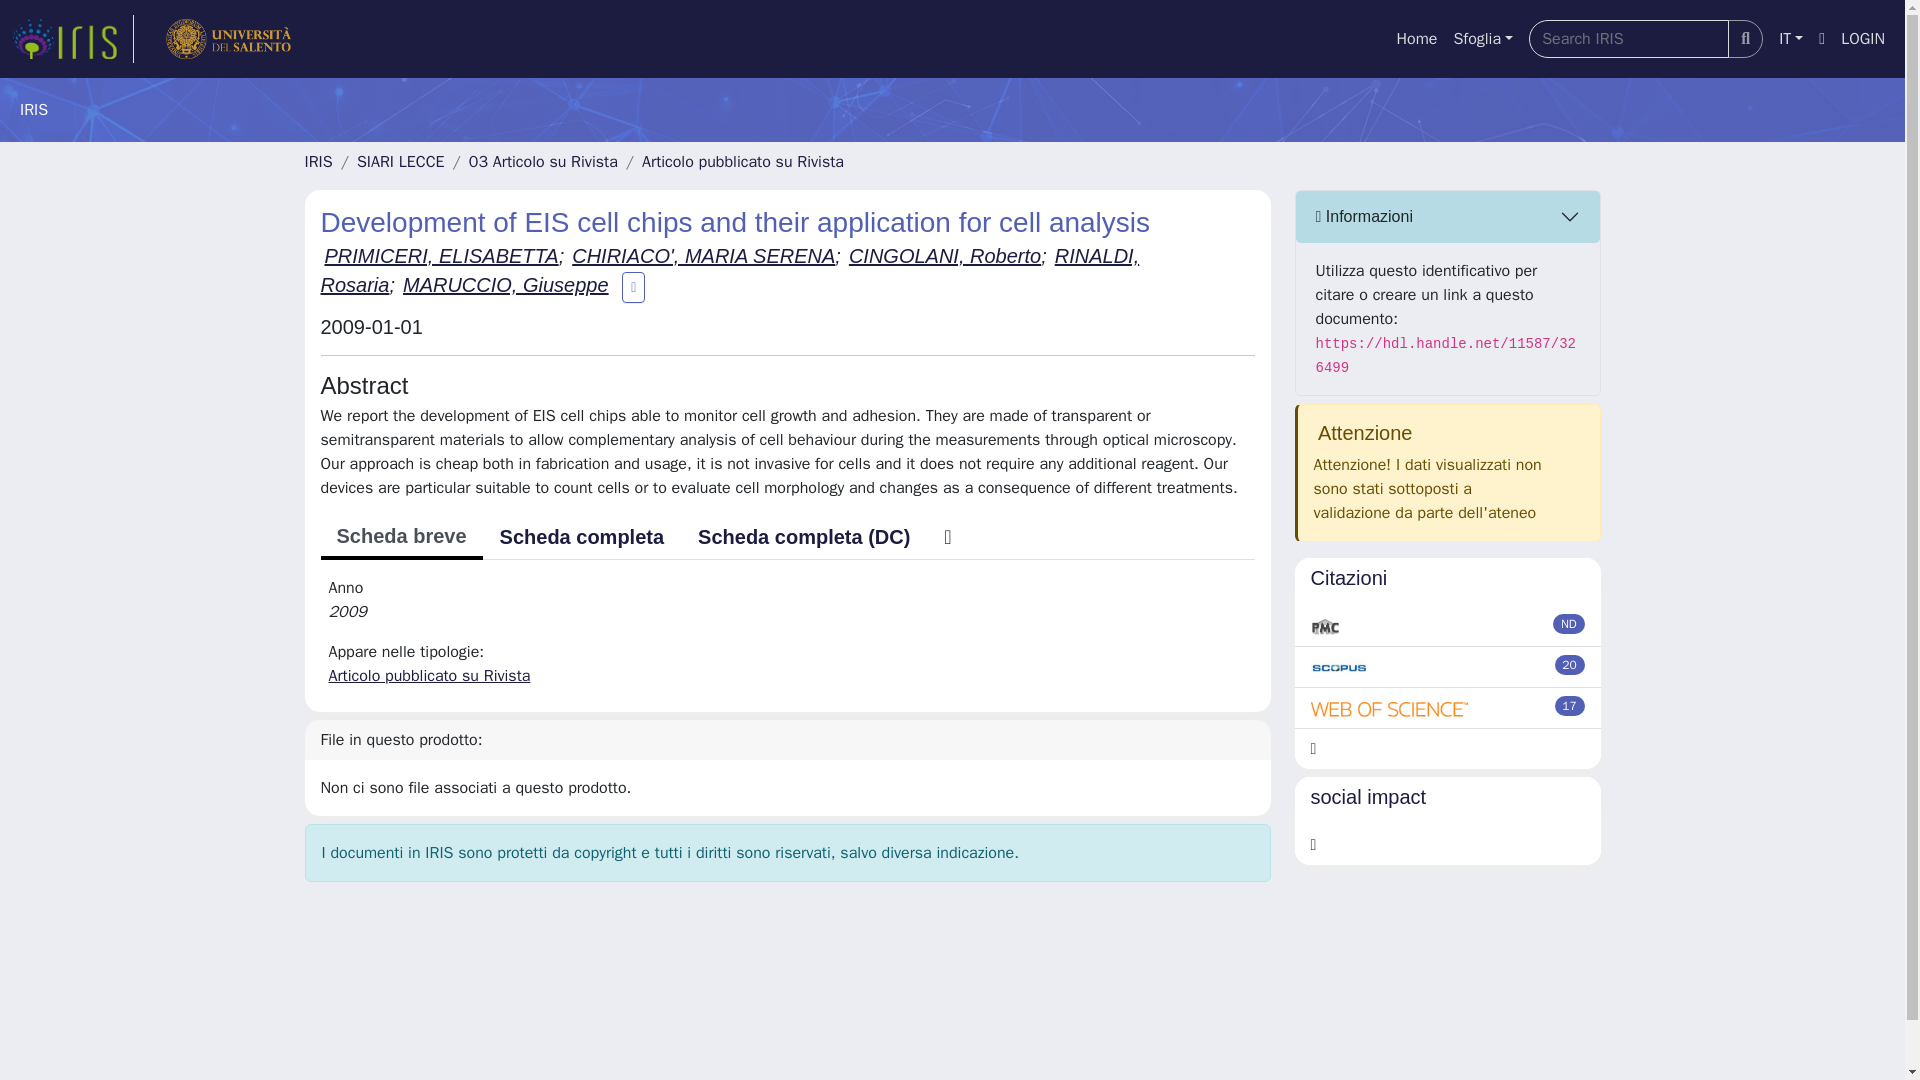 The image size is (1920, 1080). Describe the element at coordinates (506, 284) in the screenshot. I see `MARUCCIO, Giuseppe` at that location.